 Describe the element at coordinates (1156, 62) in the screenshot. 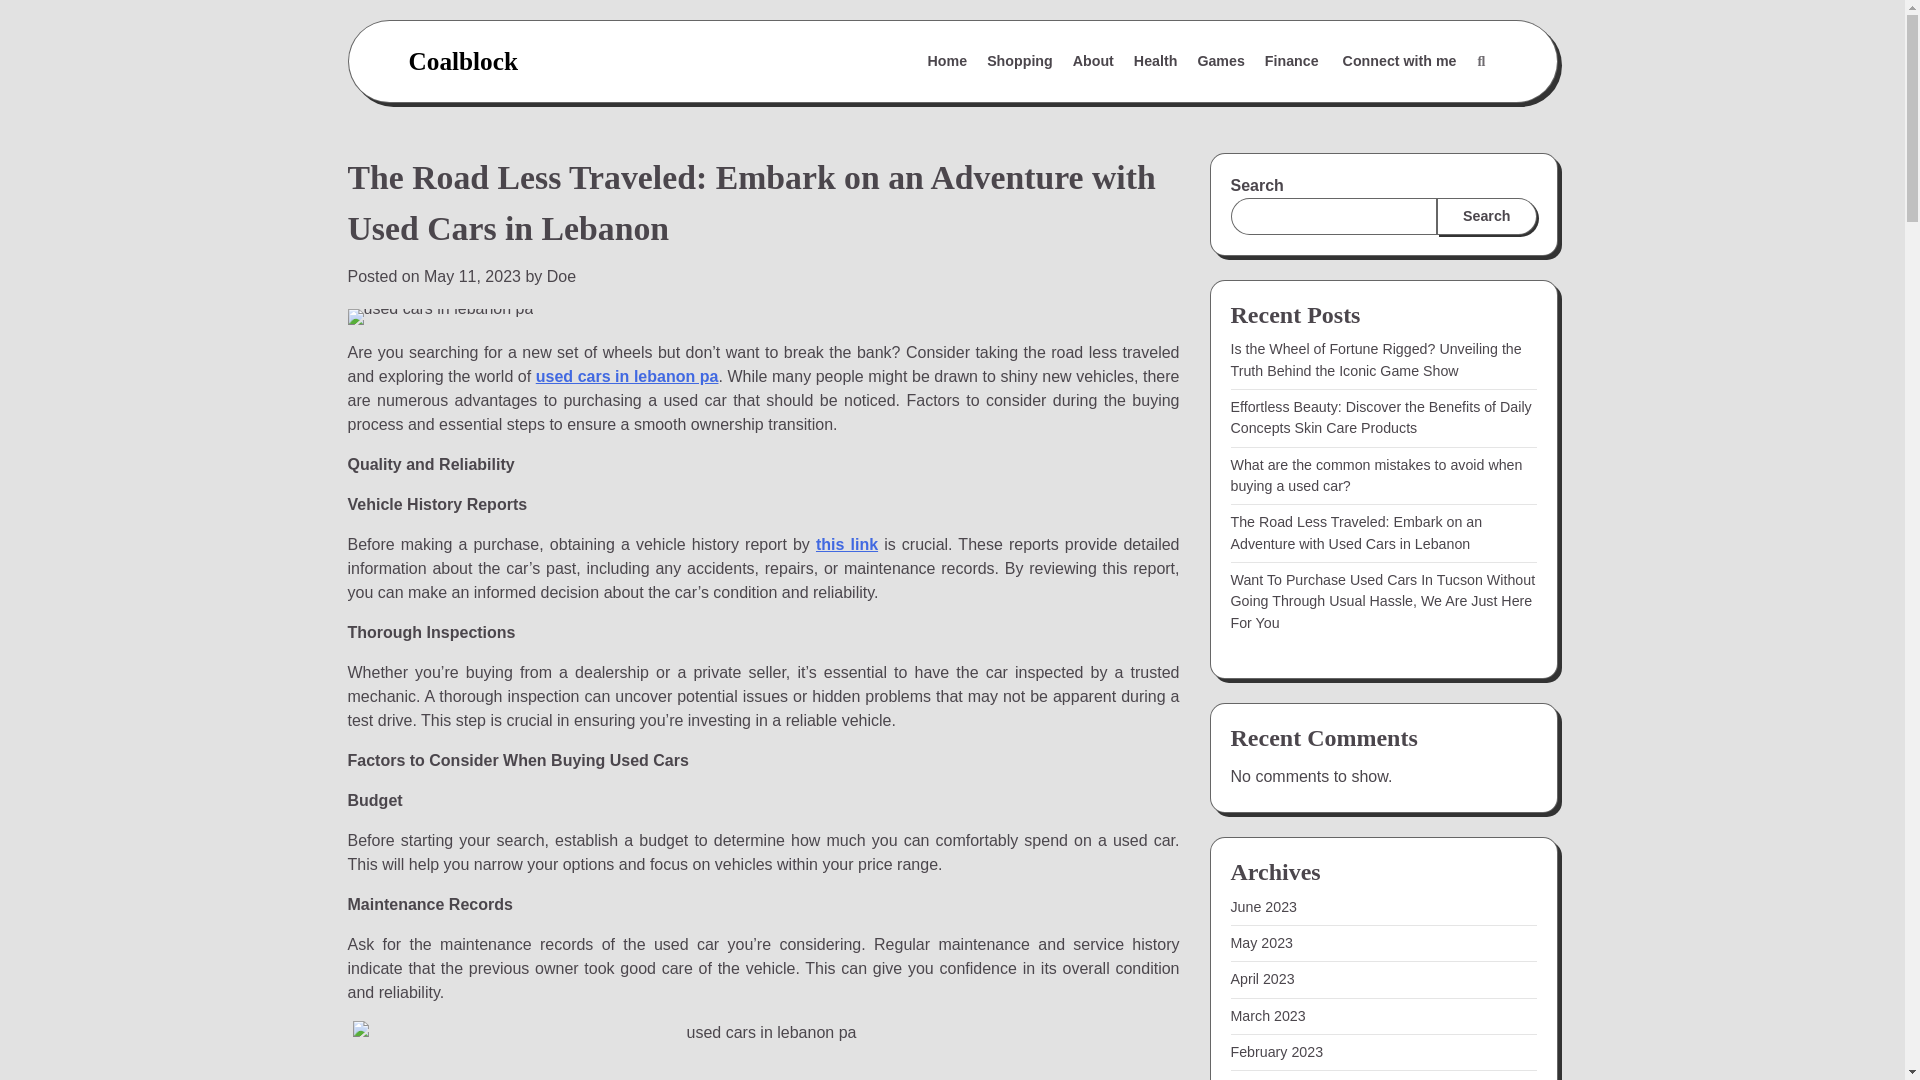

I see `Health` at that location.